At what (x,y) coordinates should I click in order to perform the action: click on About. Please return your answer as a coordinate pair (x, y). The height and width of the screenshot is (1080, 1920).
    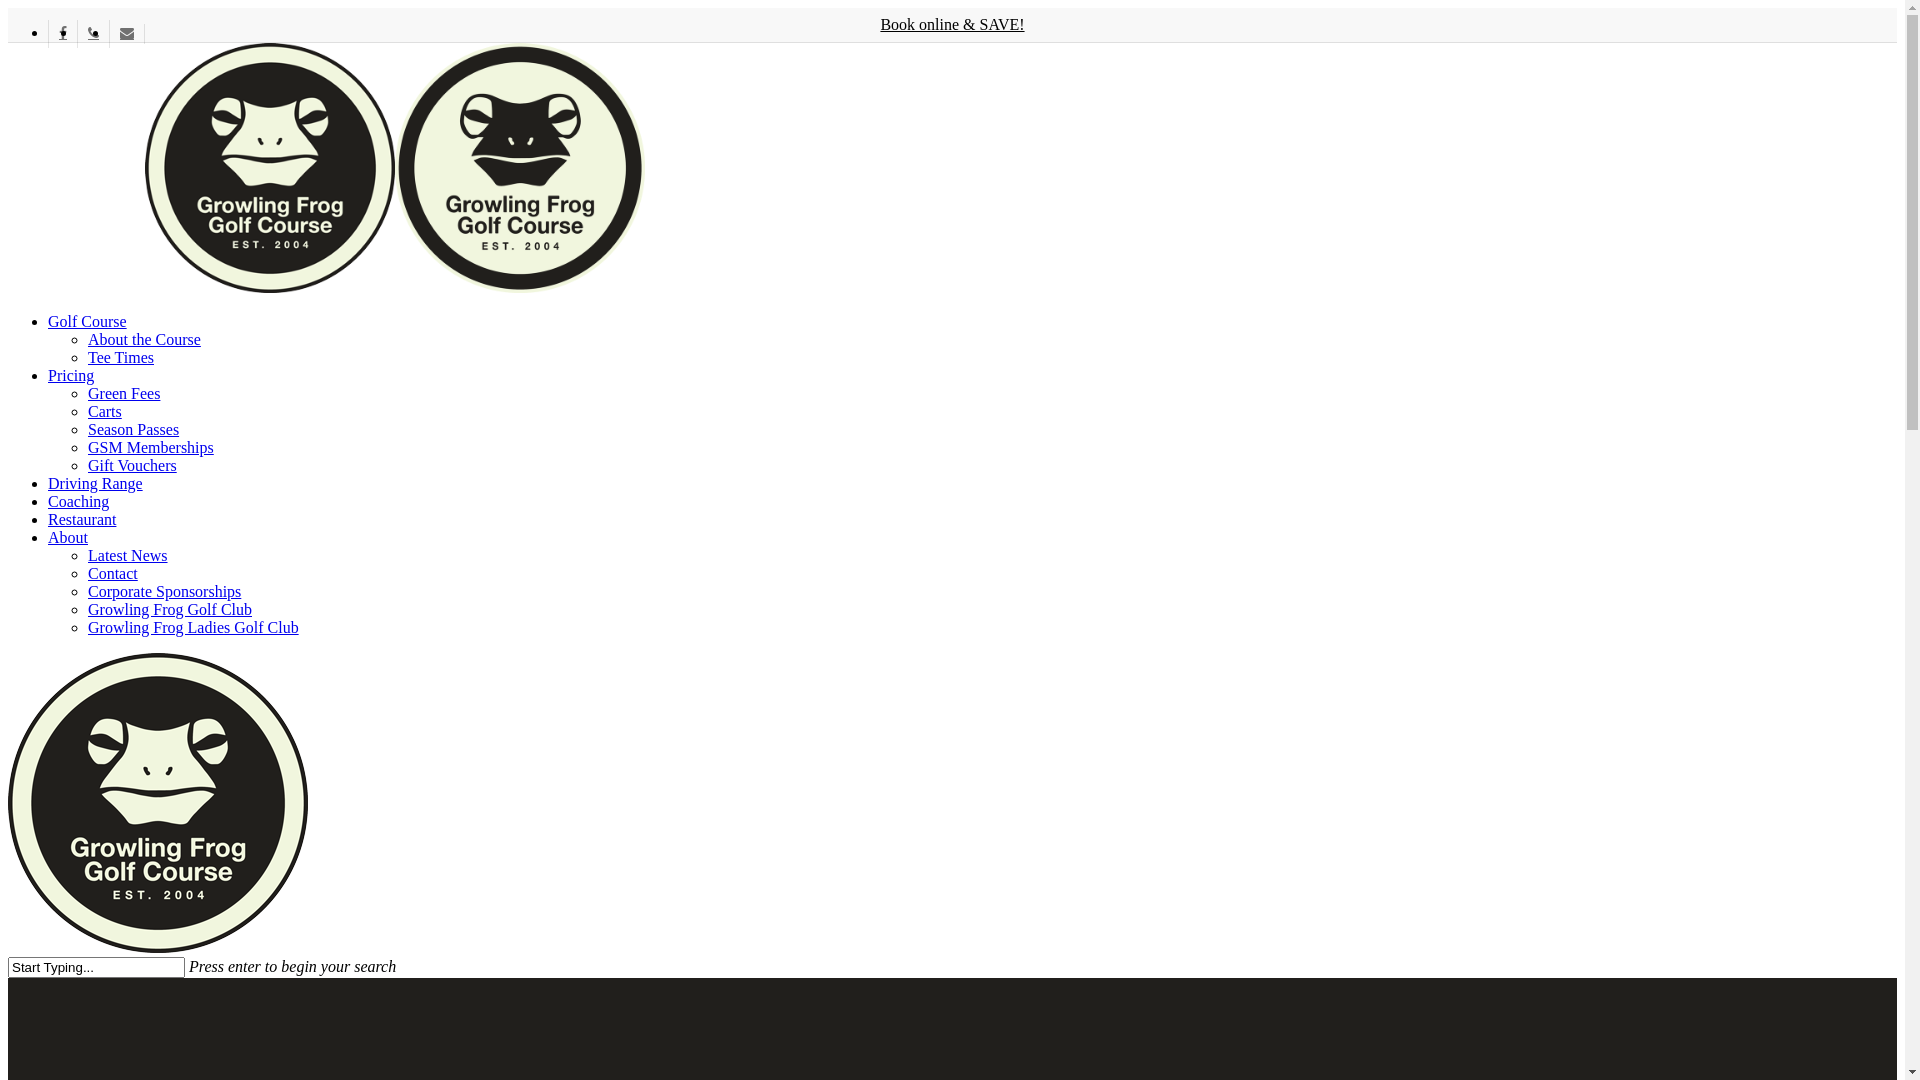
    Looking at the image, I should click on (68, 538).